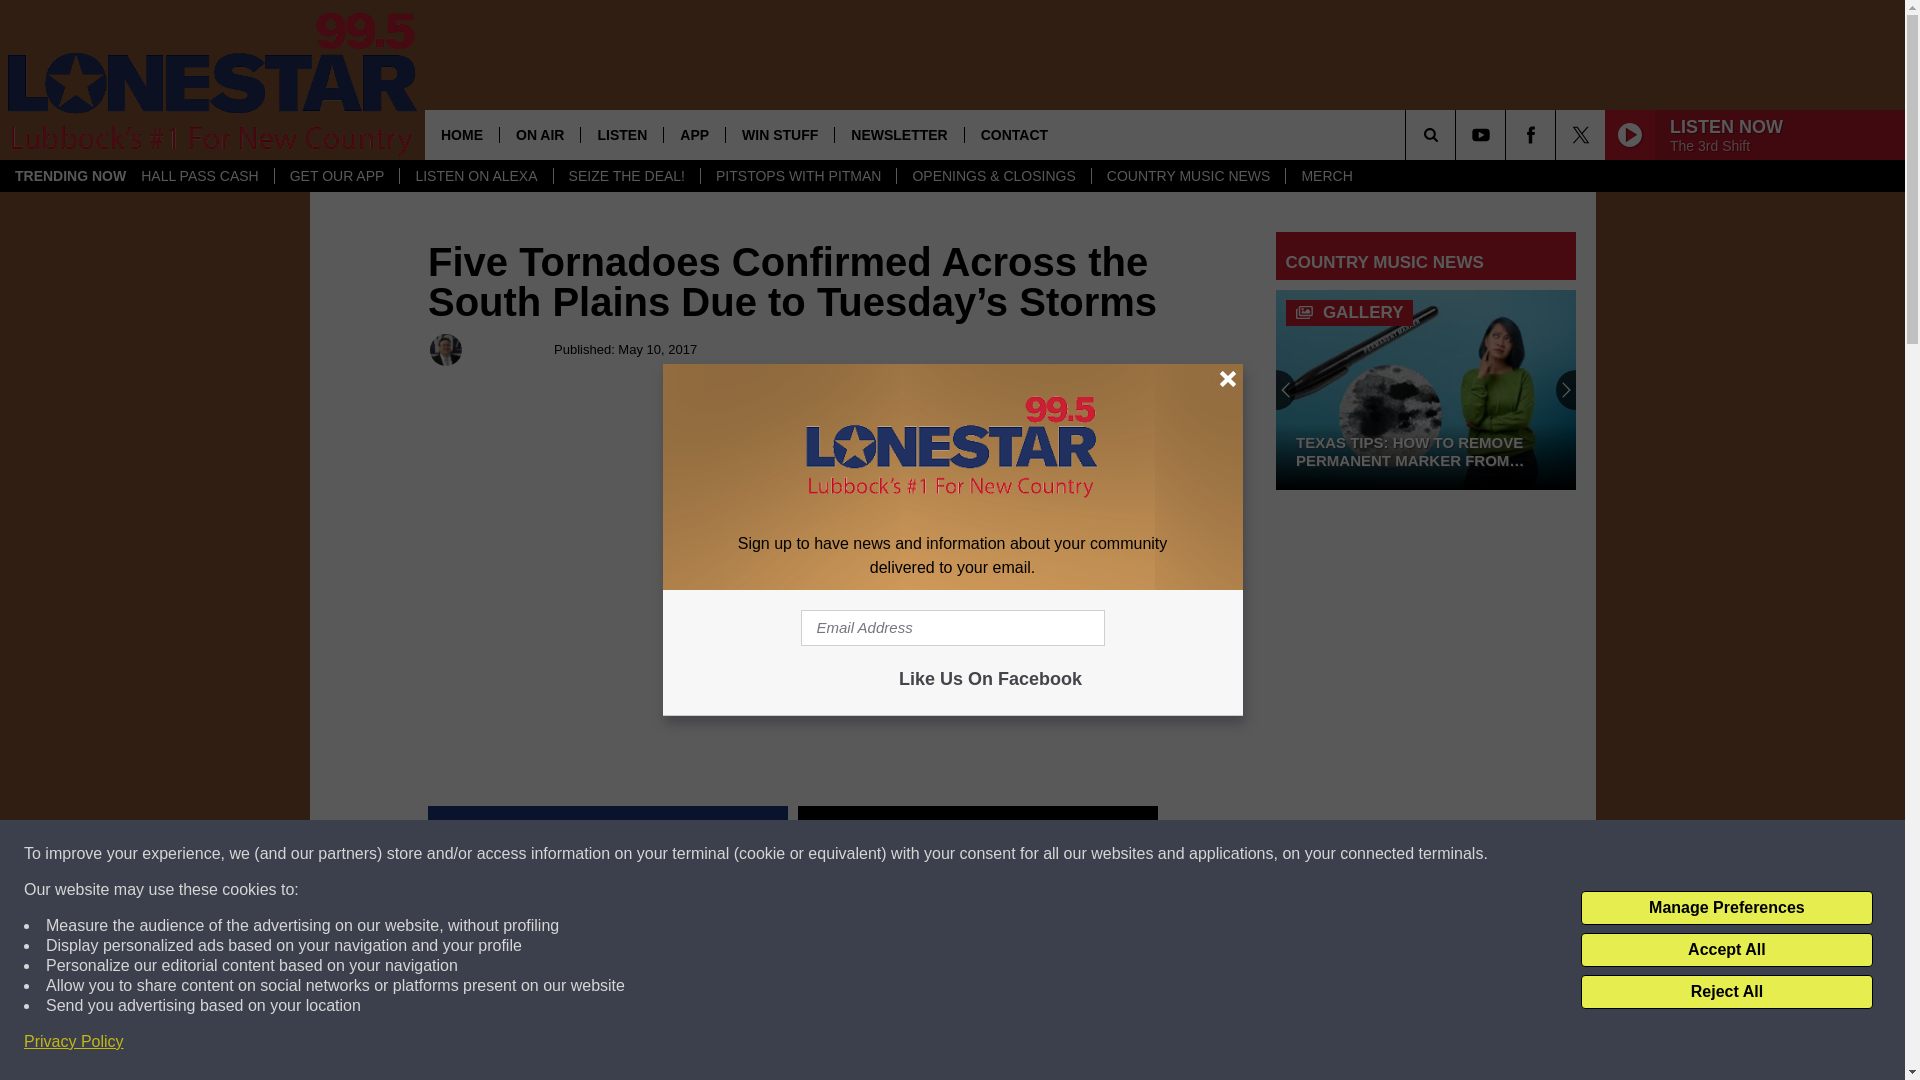  I want to click on SEIZE THE DEAL!, so click(626, 176).